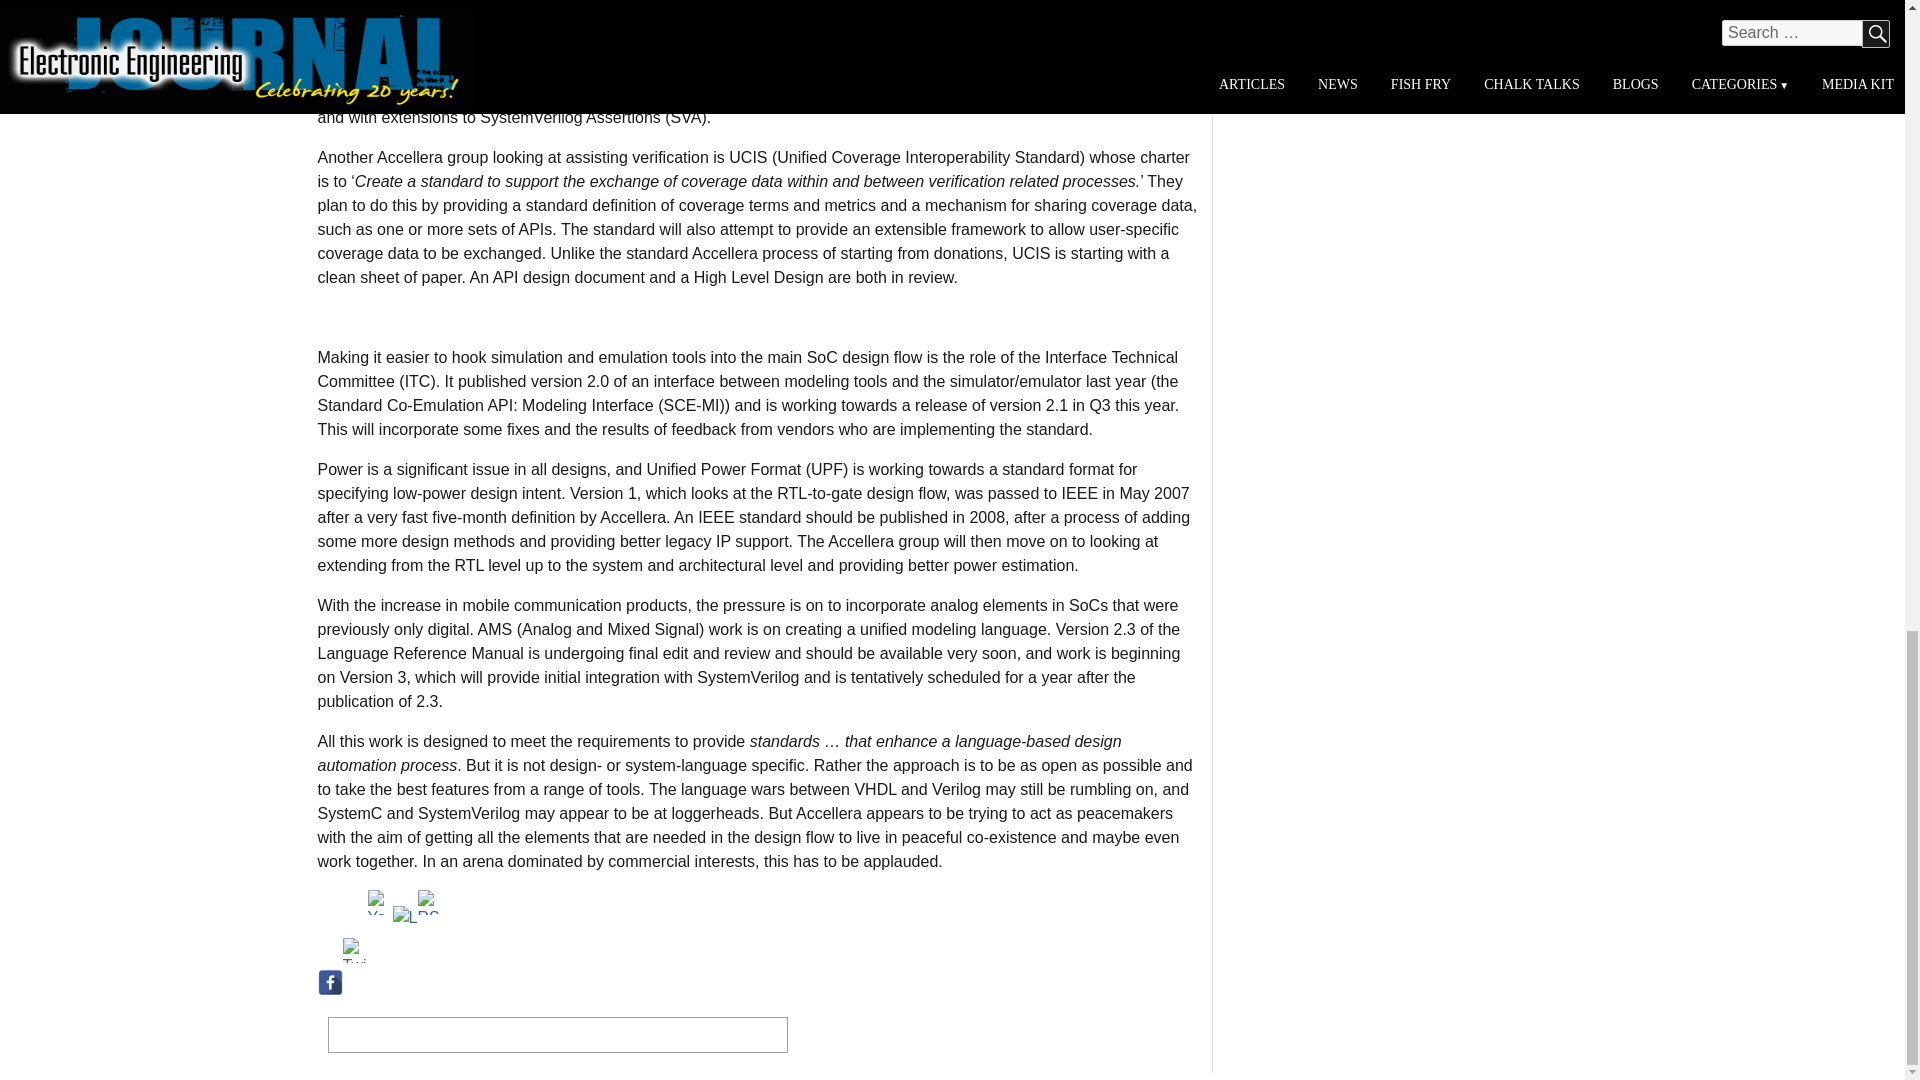  I want to click on YouTube, so click(380, 902).